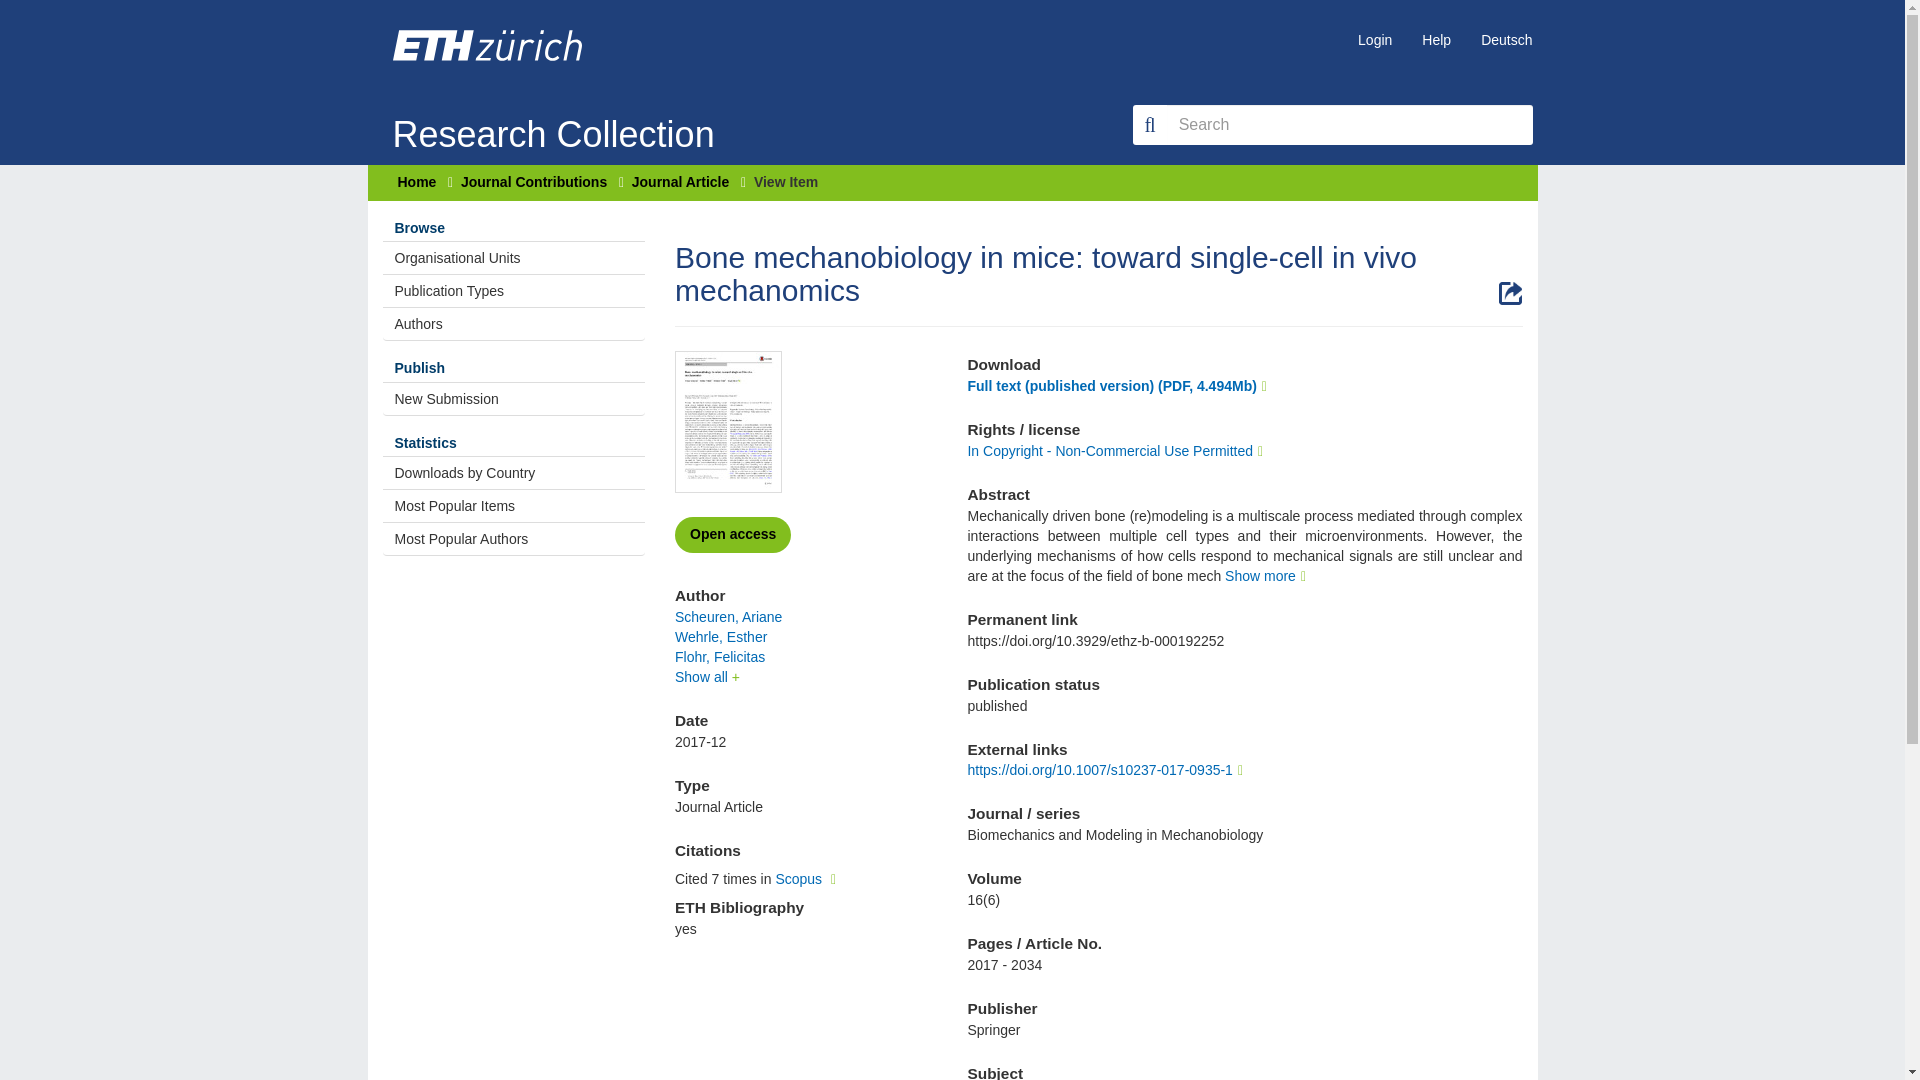 Image resolution: width=1920 pixels, height=1080 pixels. I want to click on Research Collection, so click(552, 104).